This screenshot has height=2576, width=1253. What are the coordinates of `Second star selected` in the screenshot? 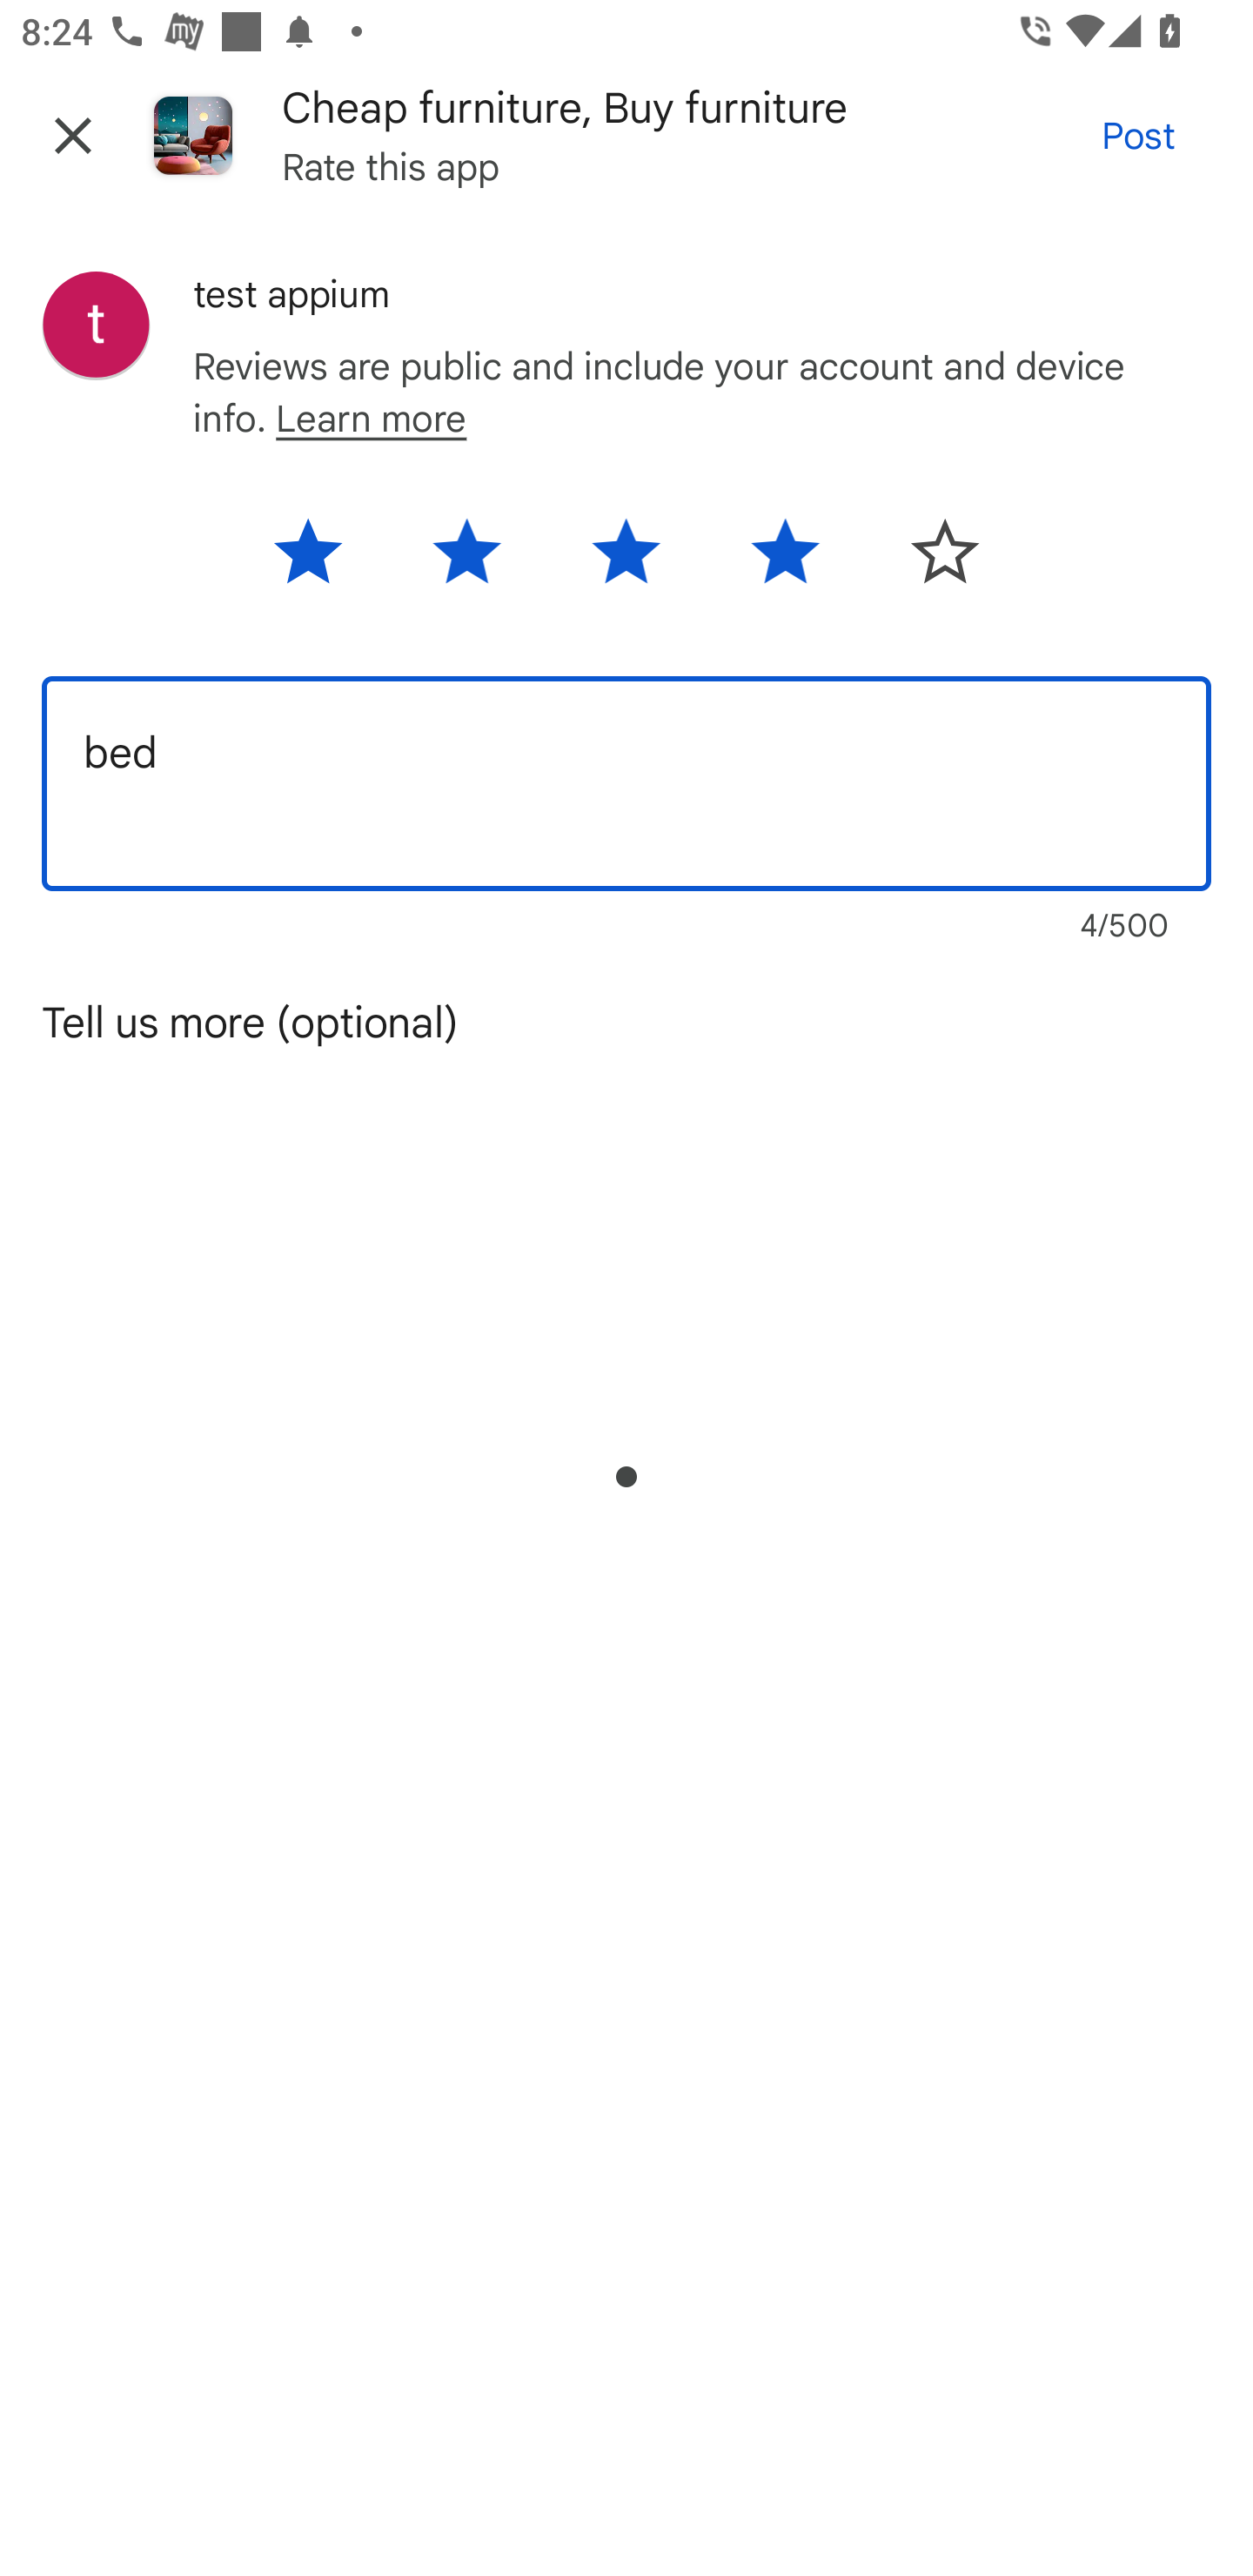 It's located at (466, 561).